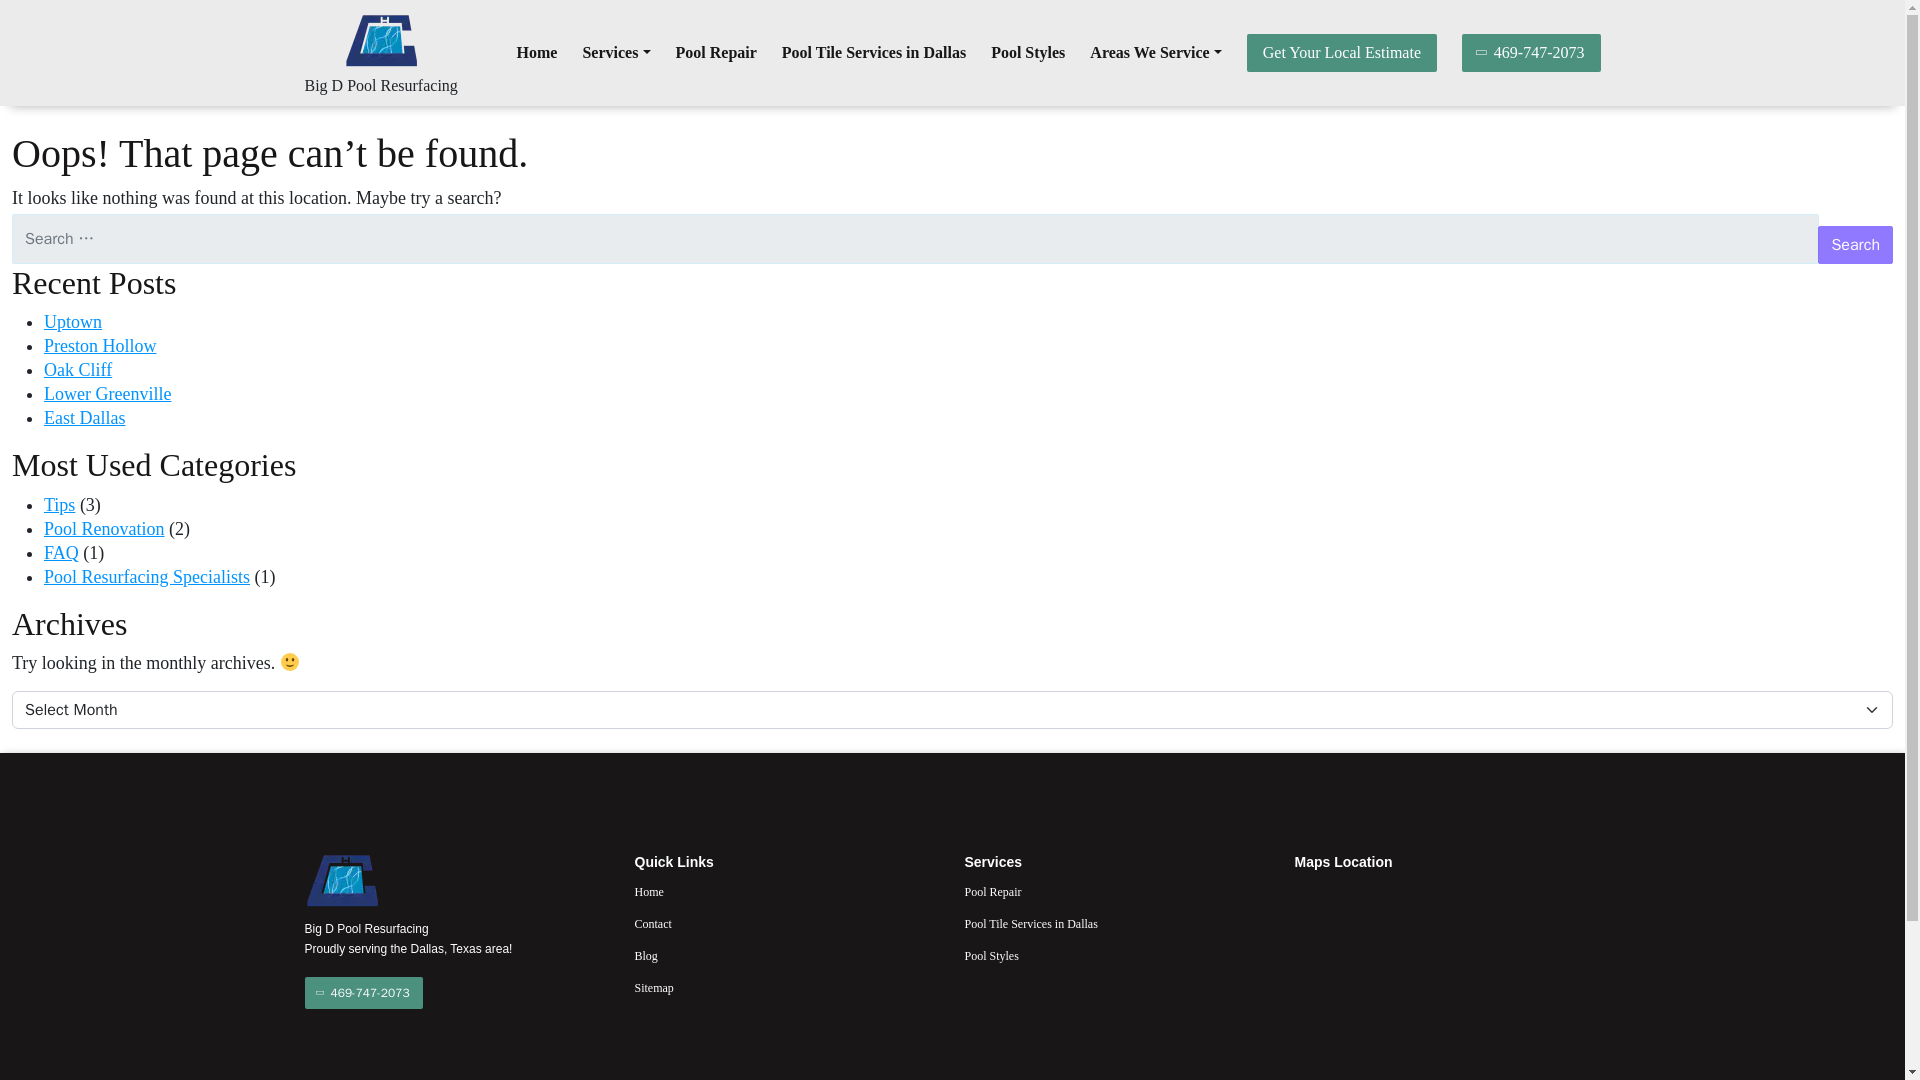 The image size is (1920, 1080). What do you see at coordinates (537, 53) in the screenshot?
I see `Home` at bounding box center [537, 53].